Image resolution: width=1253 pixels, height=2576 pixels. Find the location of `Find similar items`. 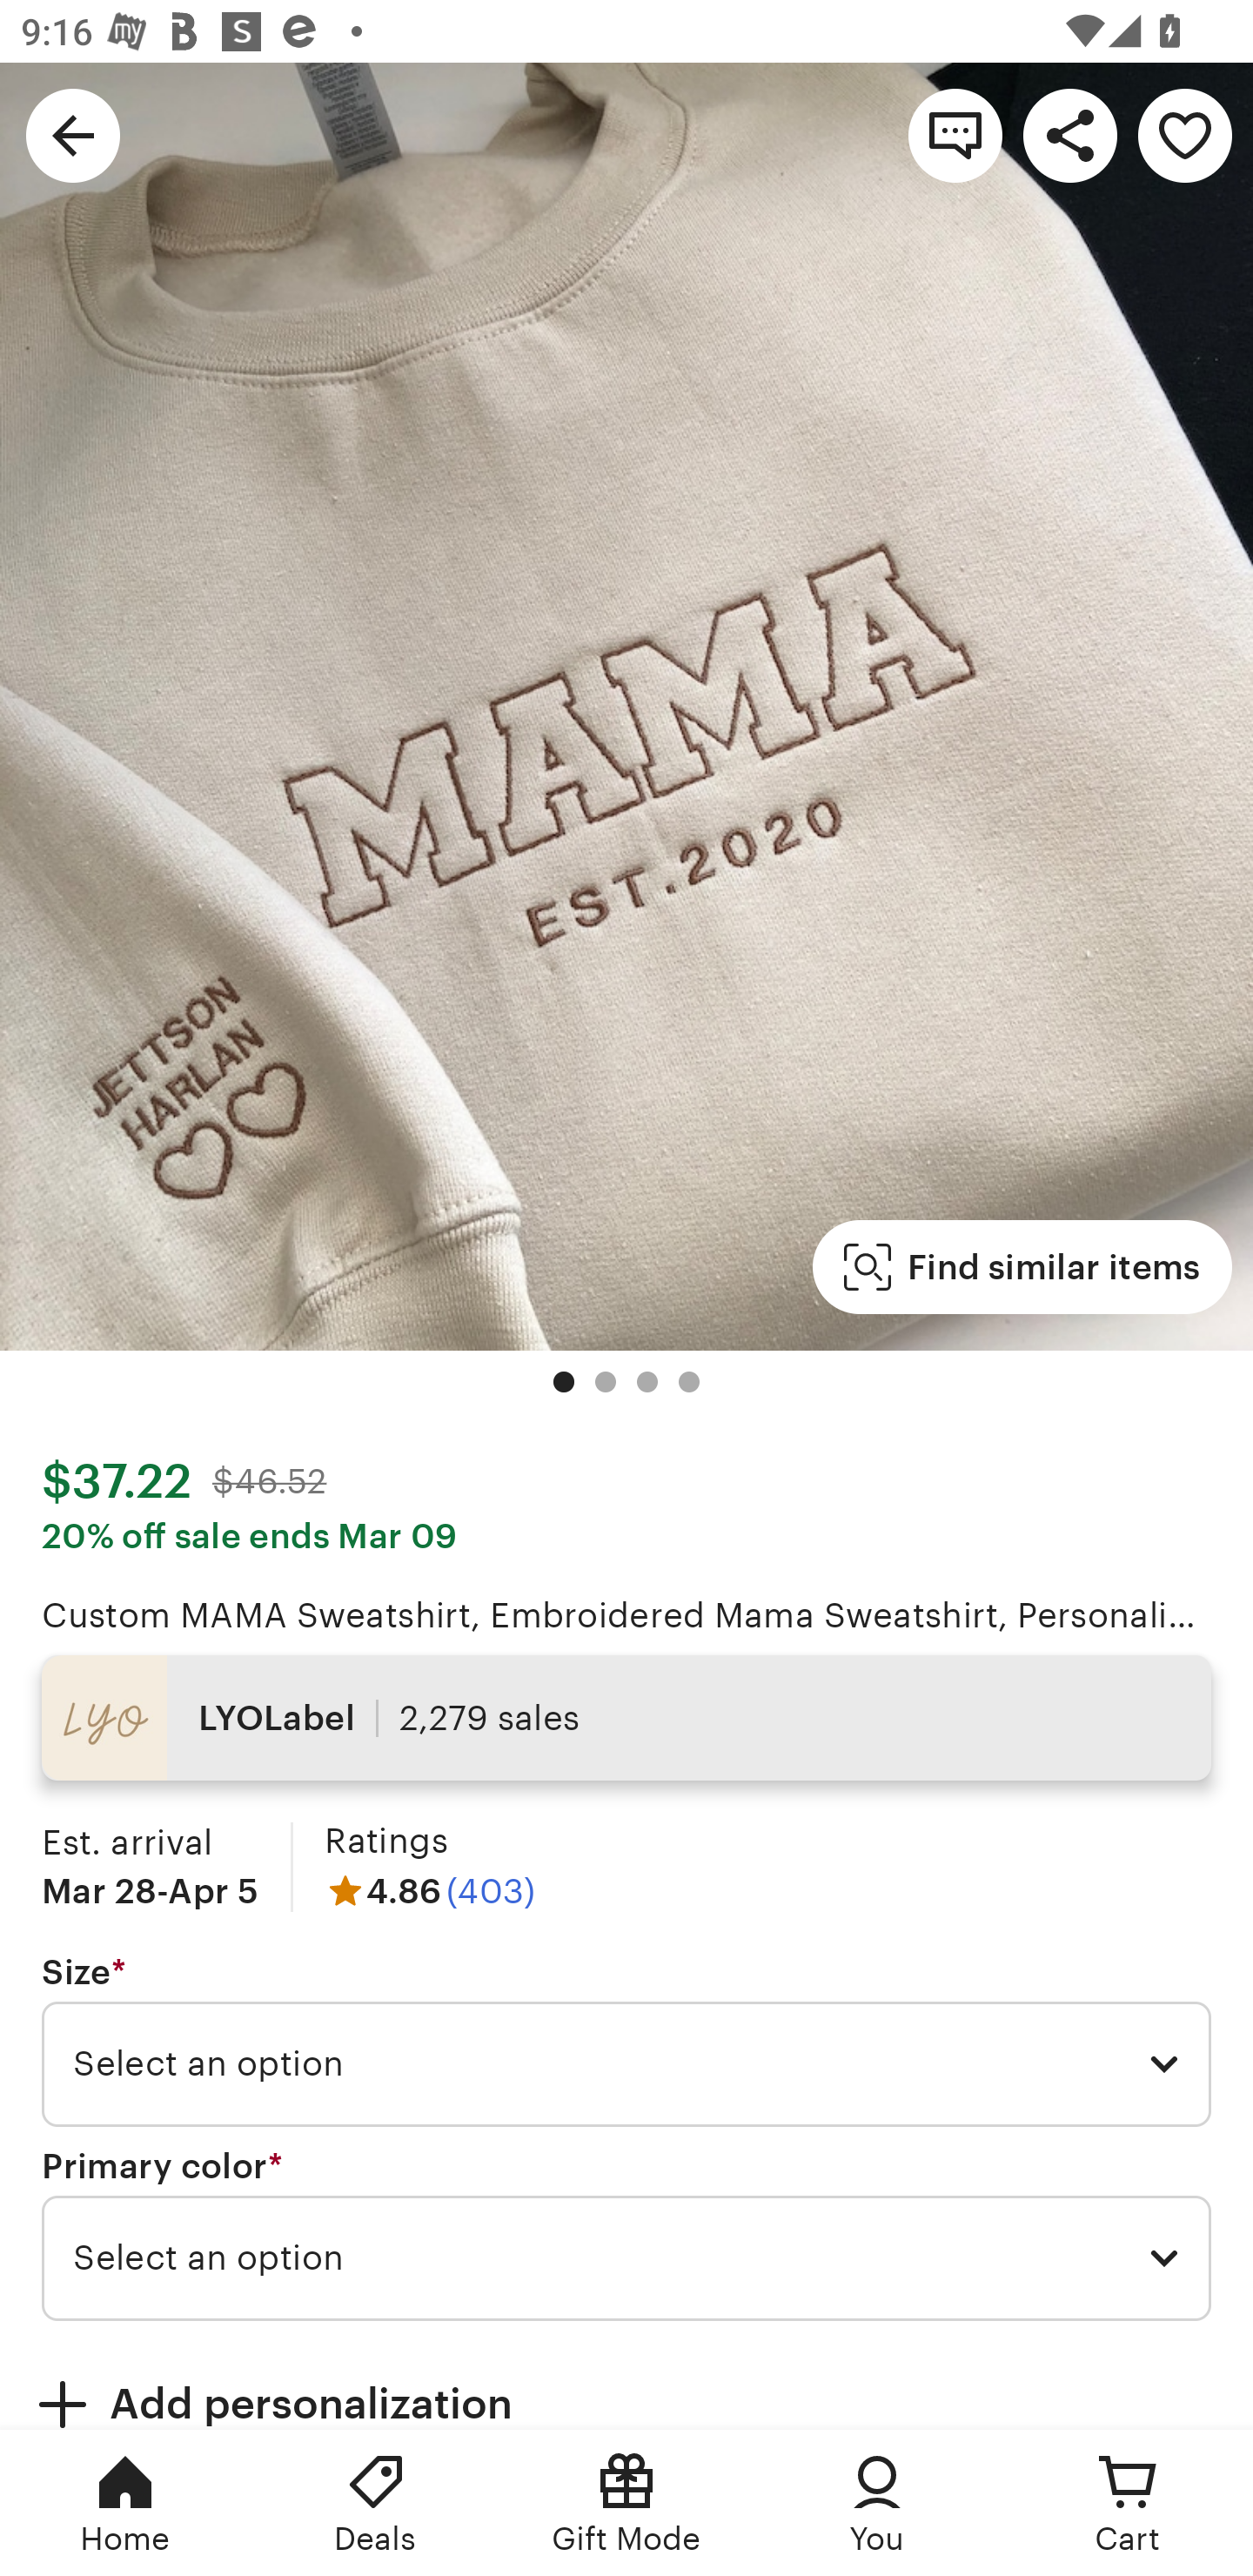

Find similar items is located at coordinates (1022, 1267).